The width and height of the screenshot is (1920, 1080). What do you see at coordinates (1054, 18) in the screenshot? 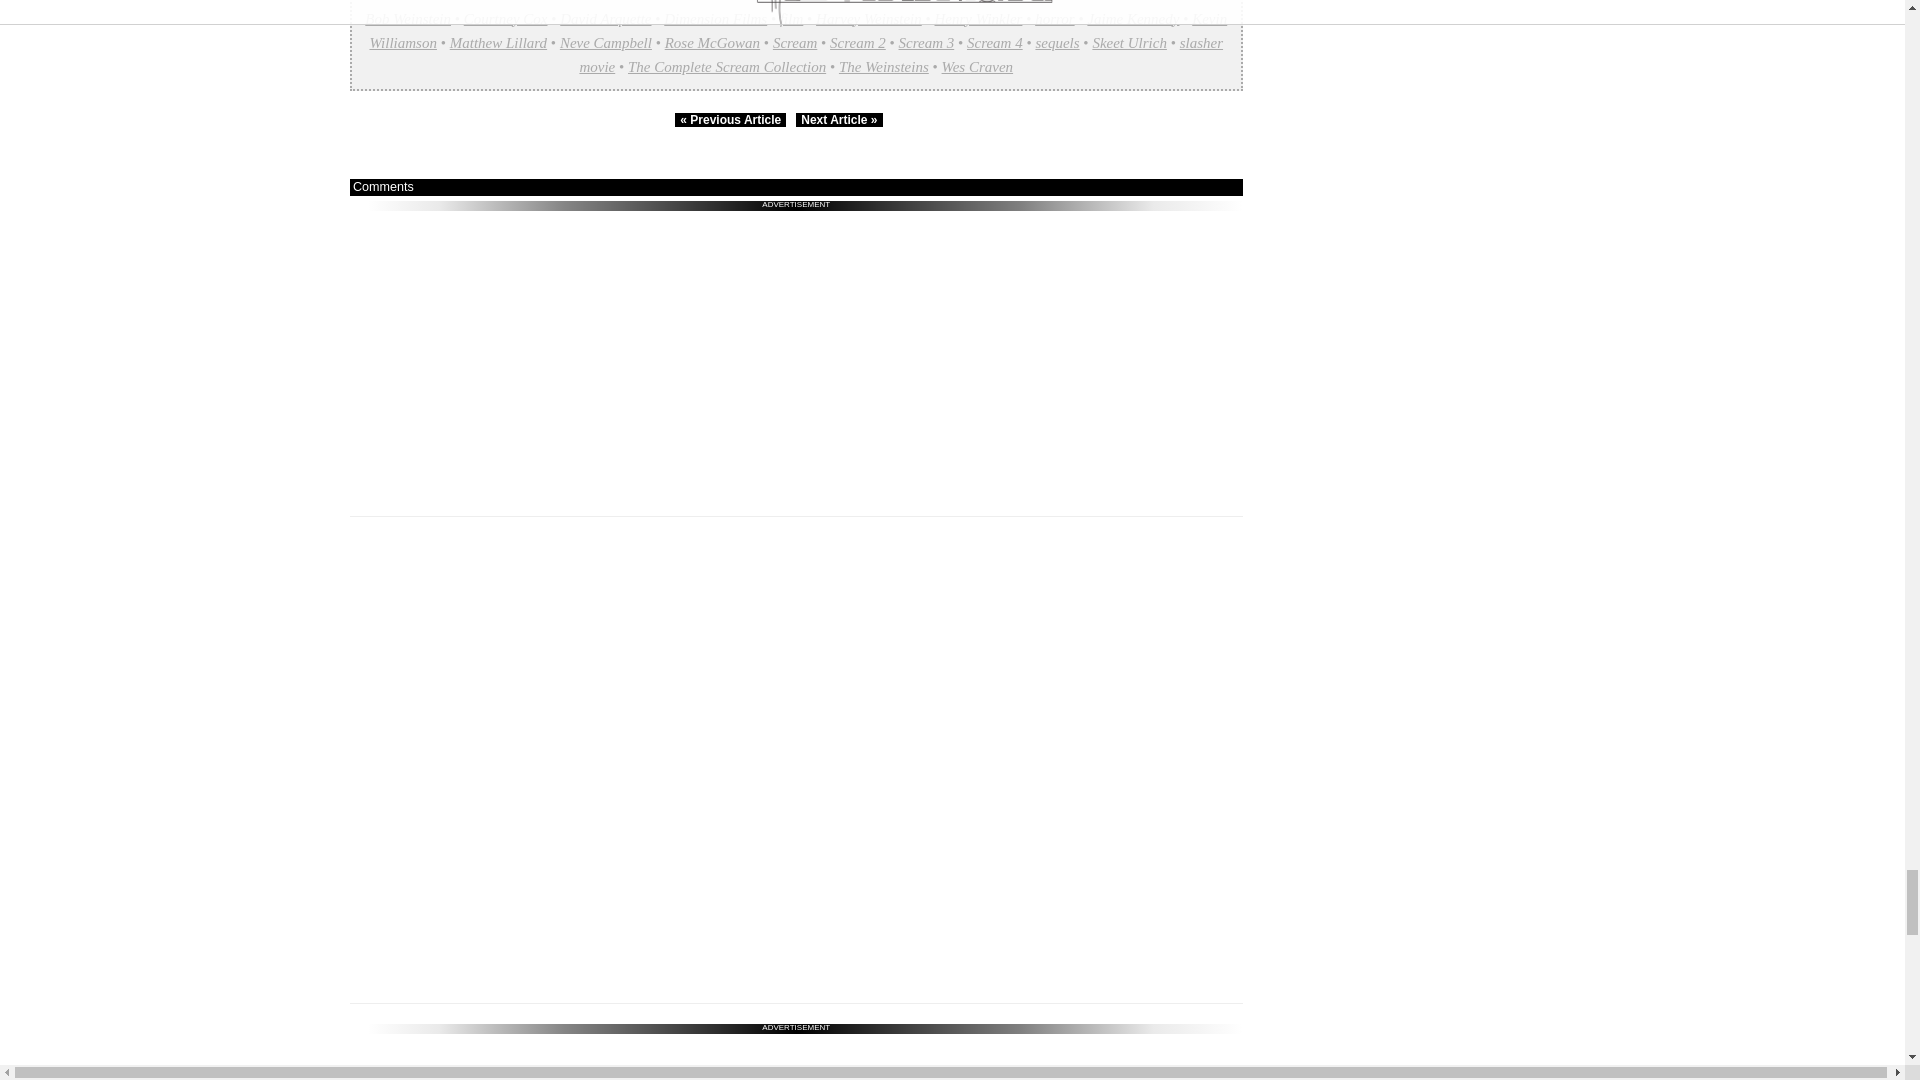
I see `horror` at bounding box center [1054, 18].